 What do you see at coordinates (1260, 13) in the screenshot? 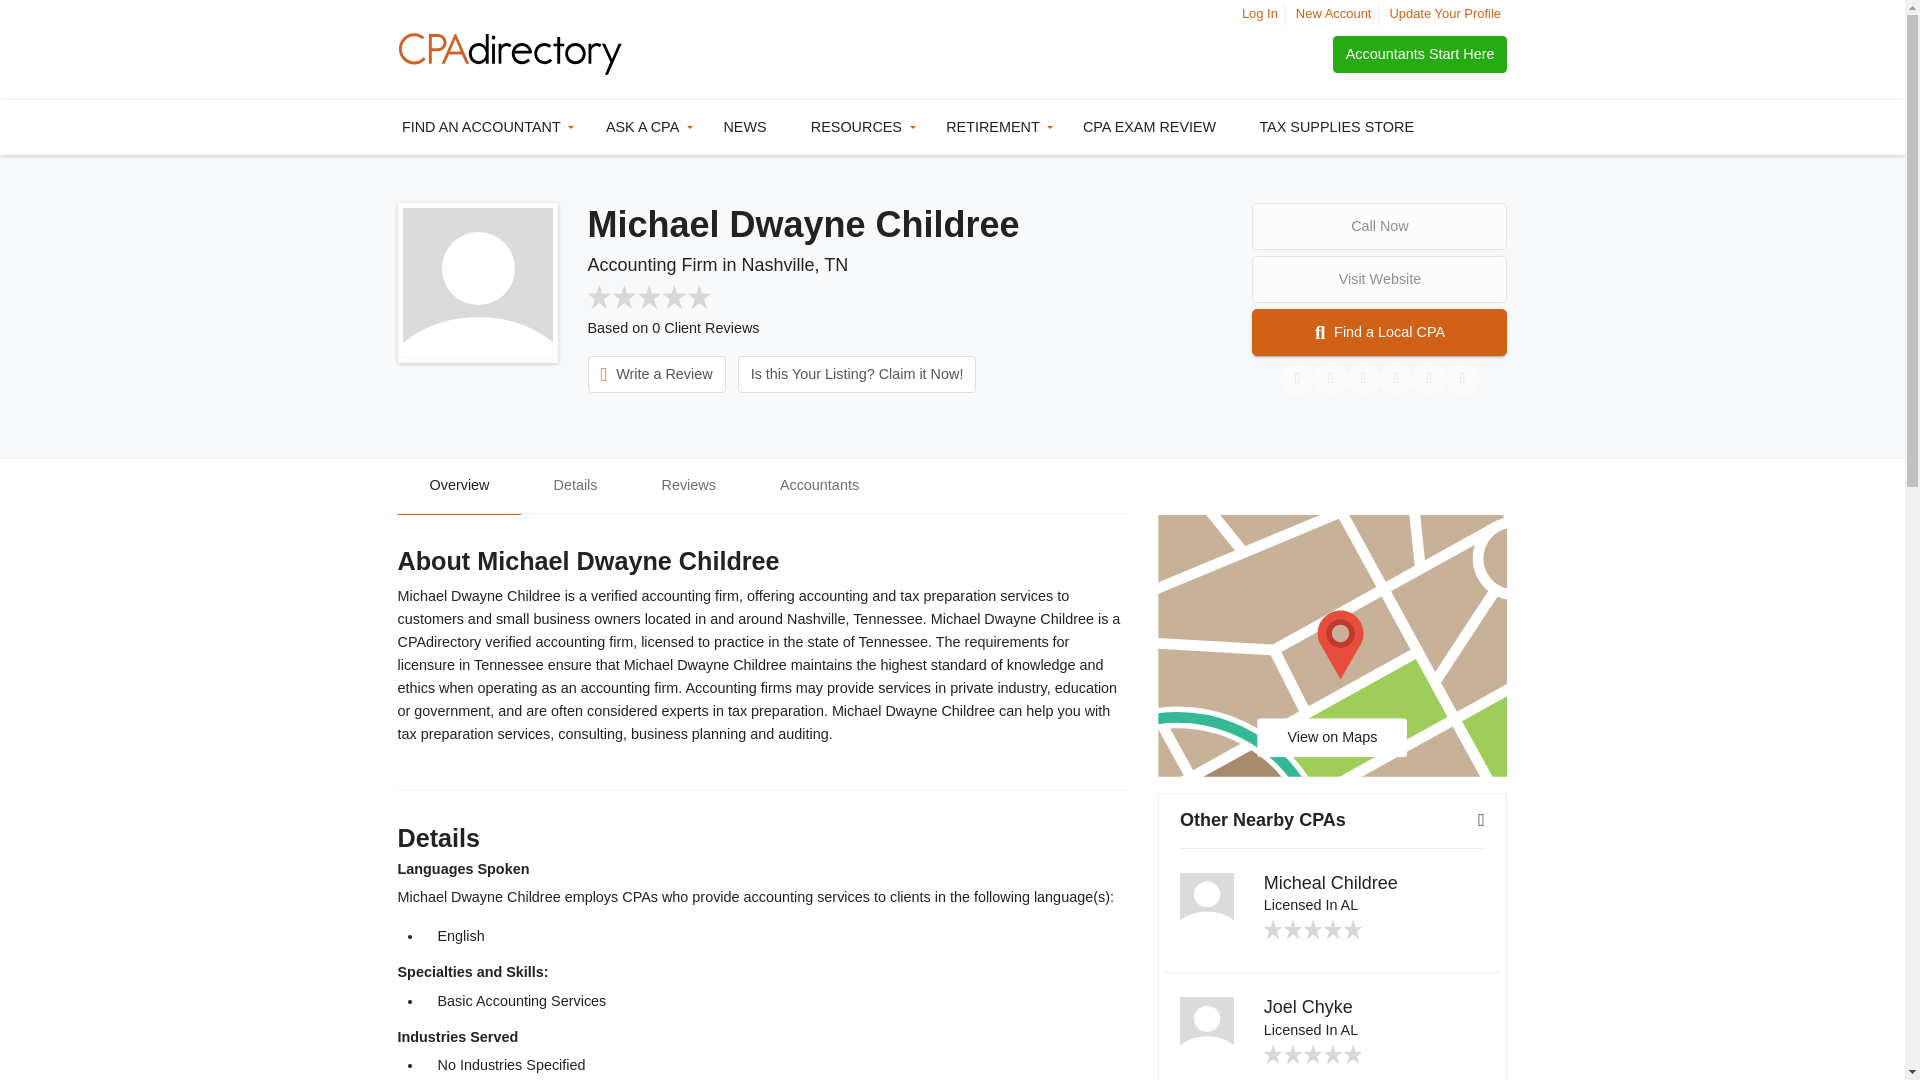
I see `Log In` at bounding box center [1260, 13].